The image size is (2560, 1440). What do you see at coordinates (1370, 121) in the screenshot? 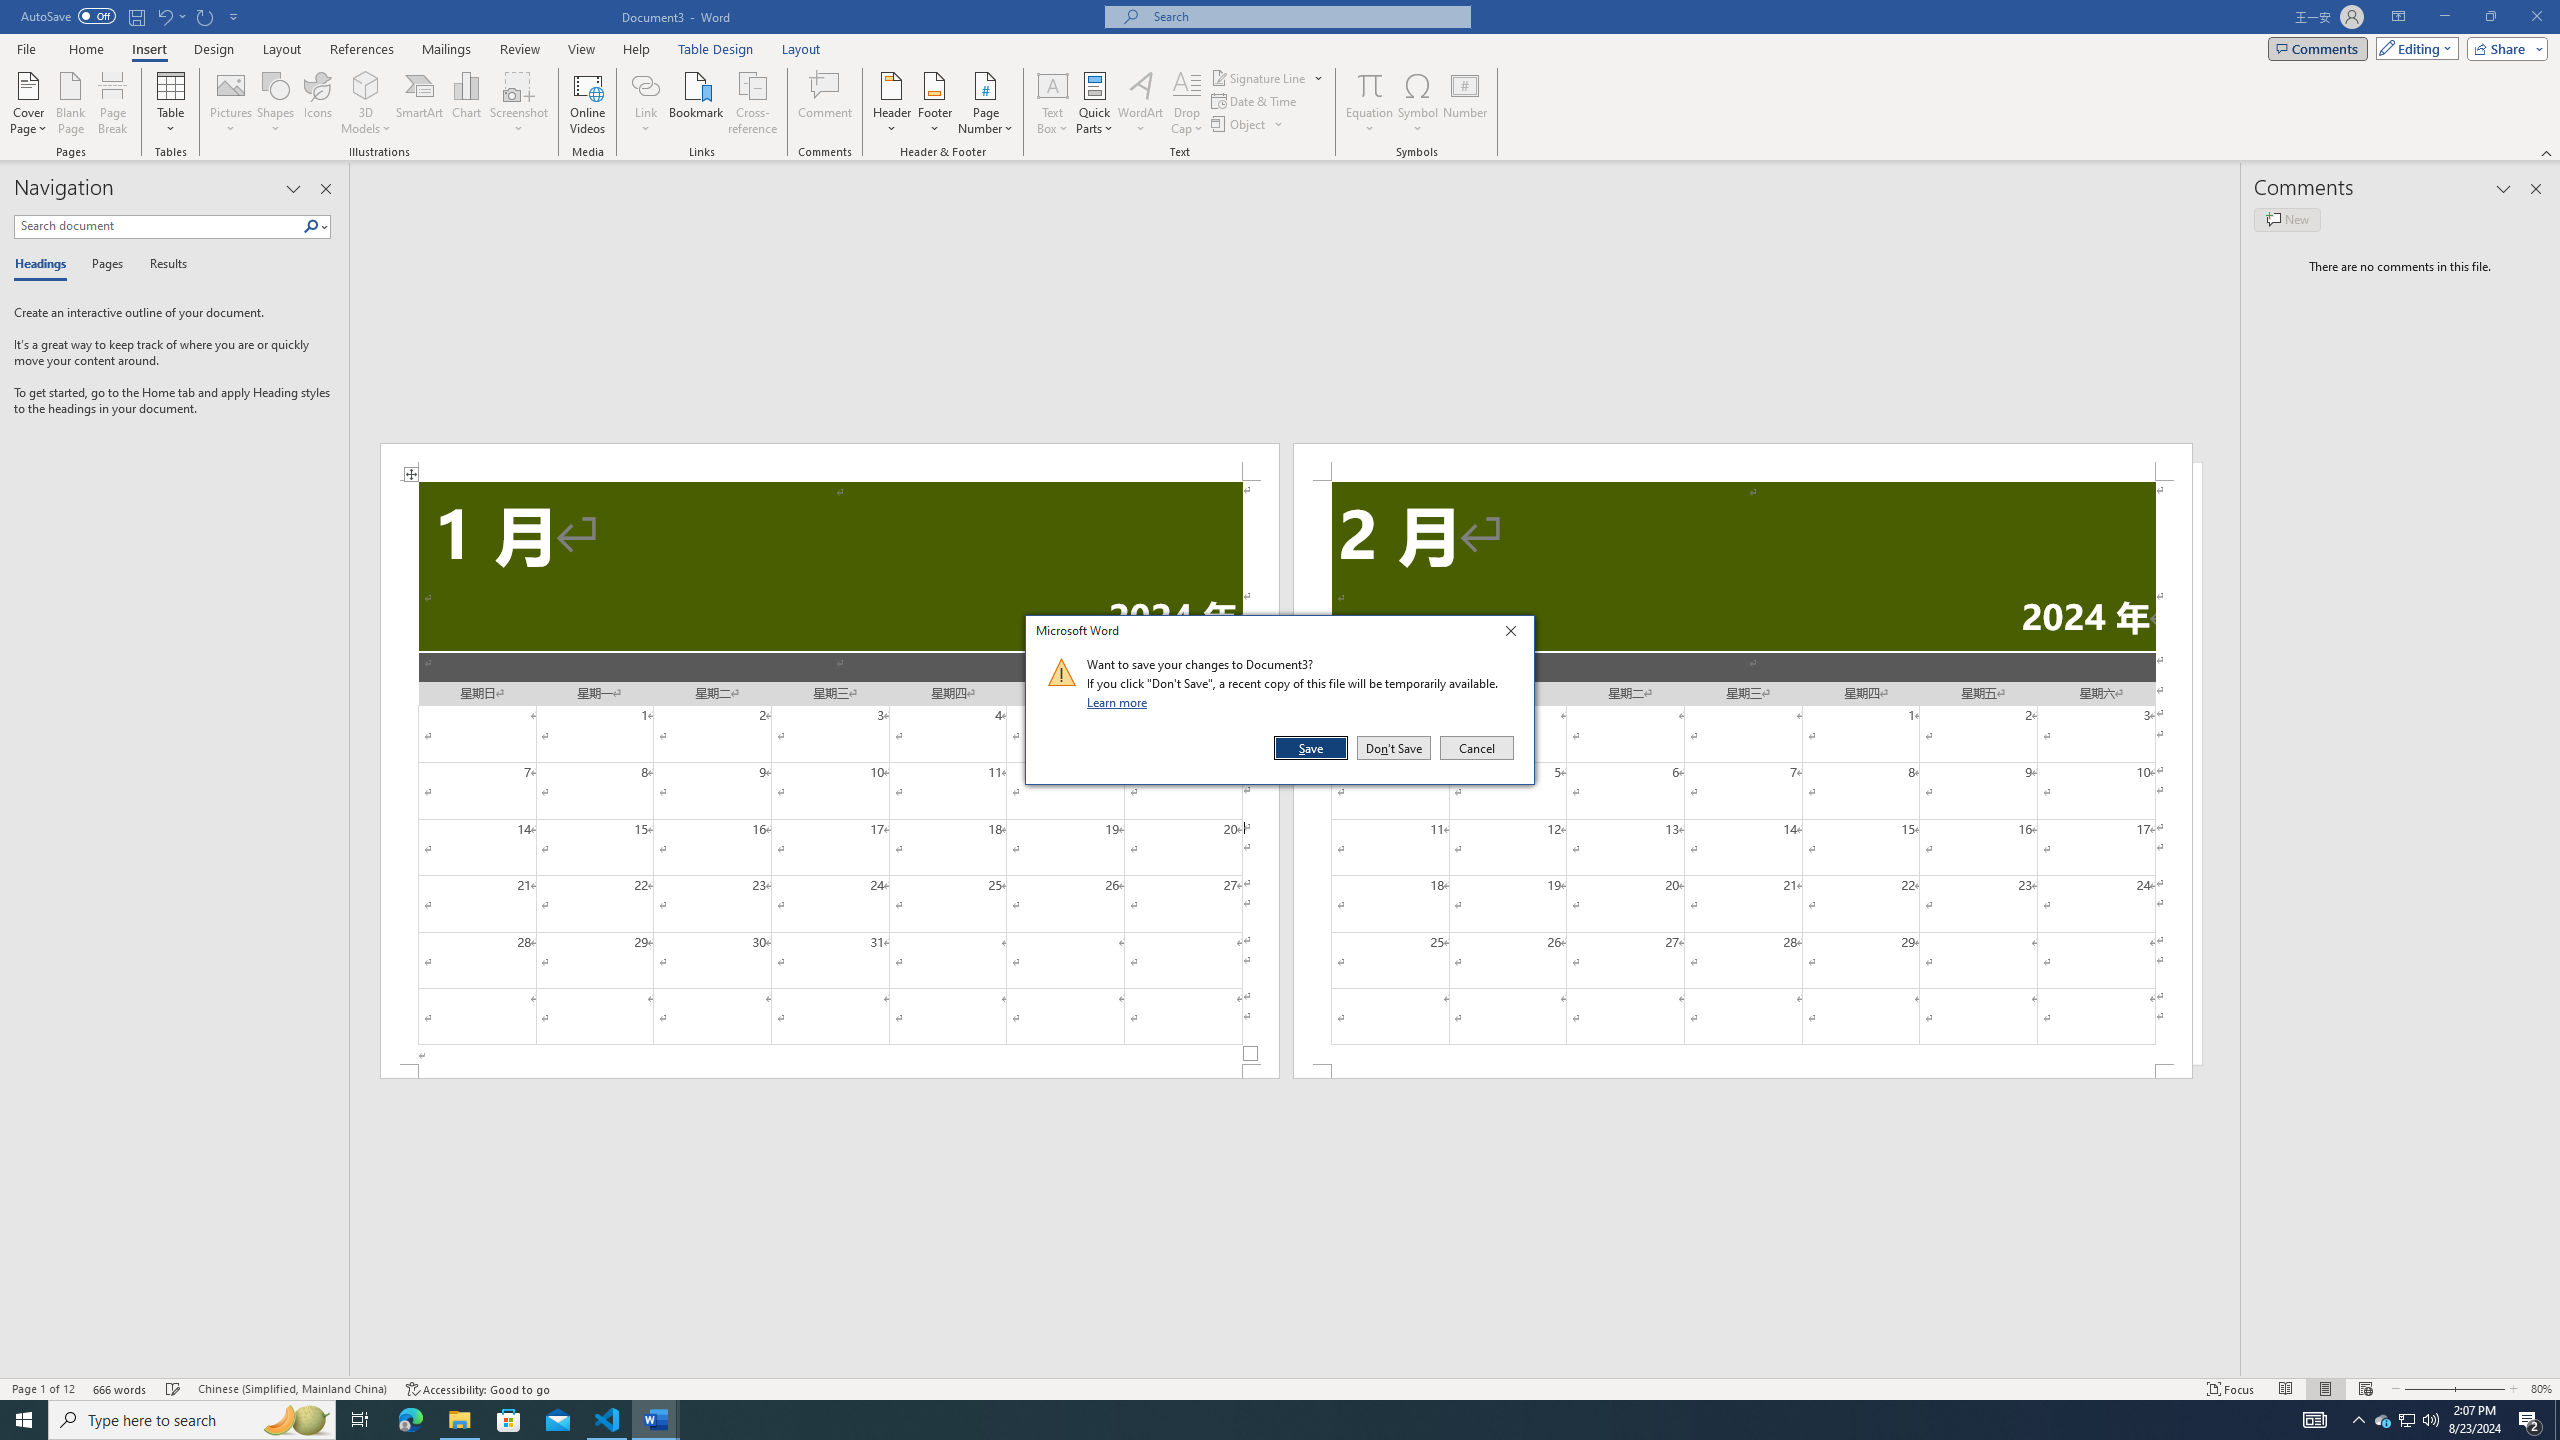
I see `More Options` at bounding box center [1370, 121].